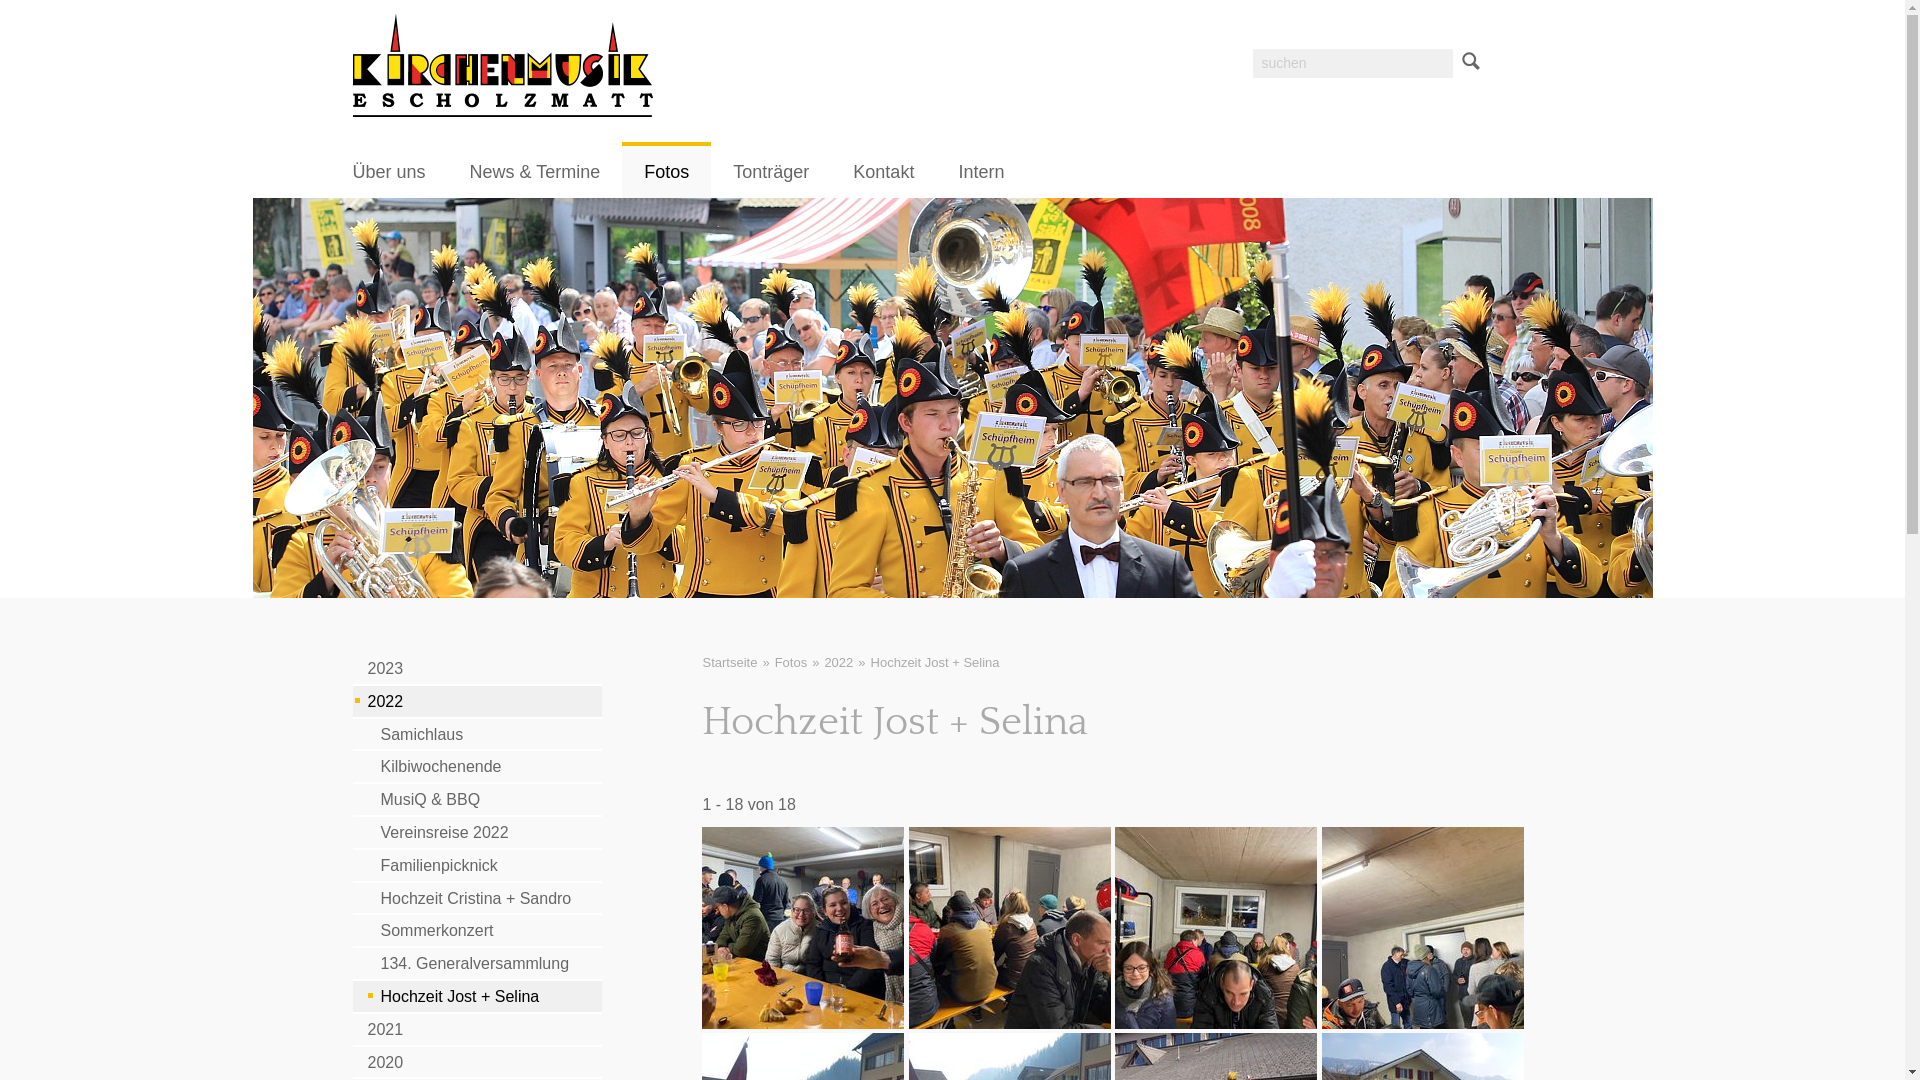 The height and width of the screenshot is (1080, 1920). Describe the element at coordinates (477, 898) in the screenshot. I see `Hochzeit Cristina + Sandro` at that location.